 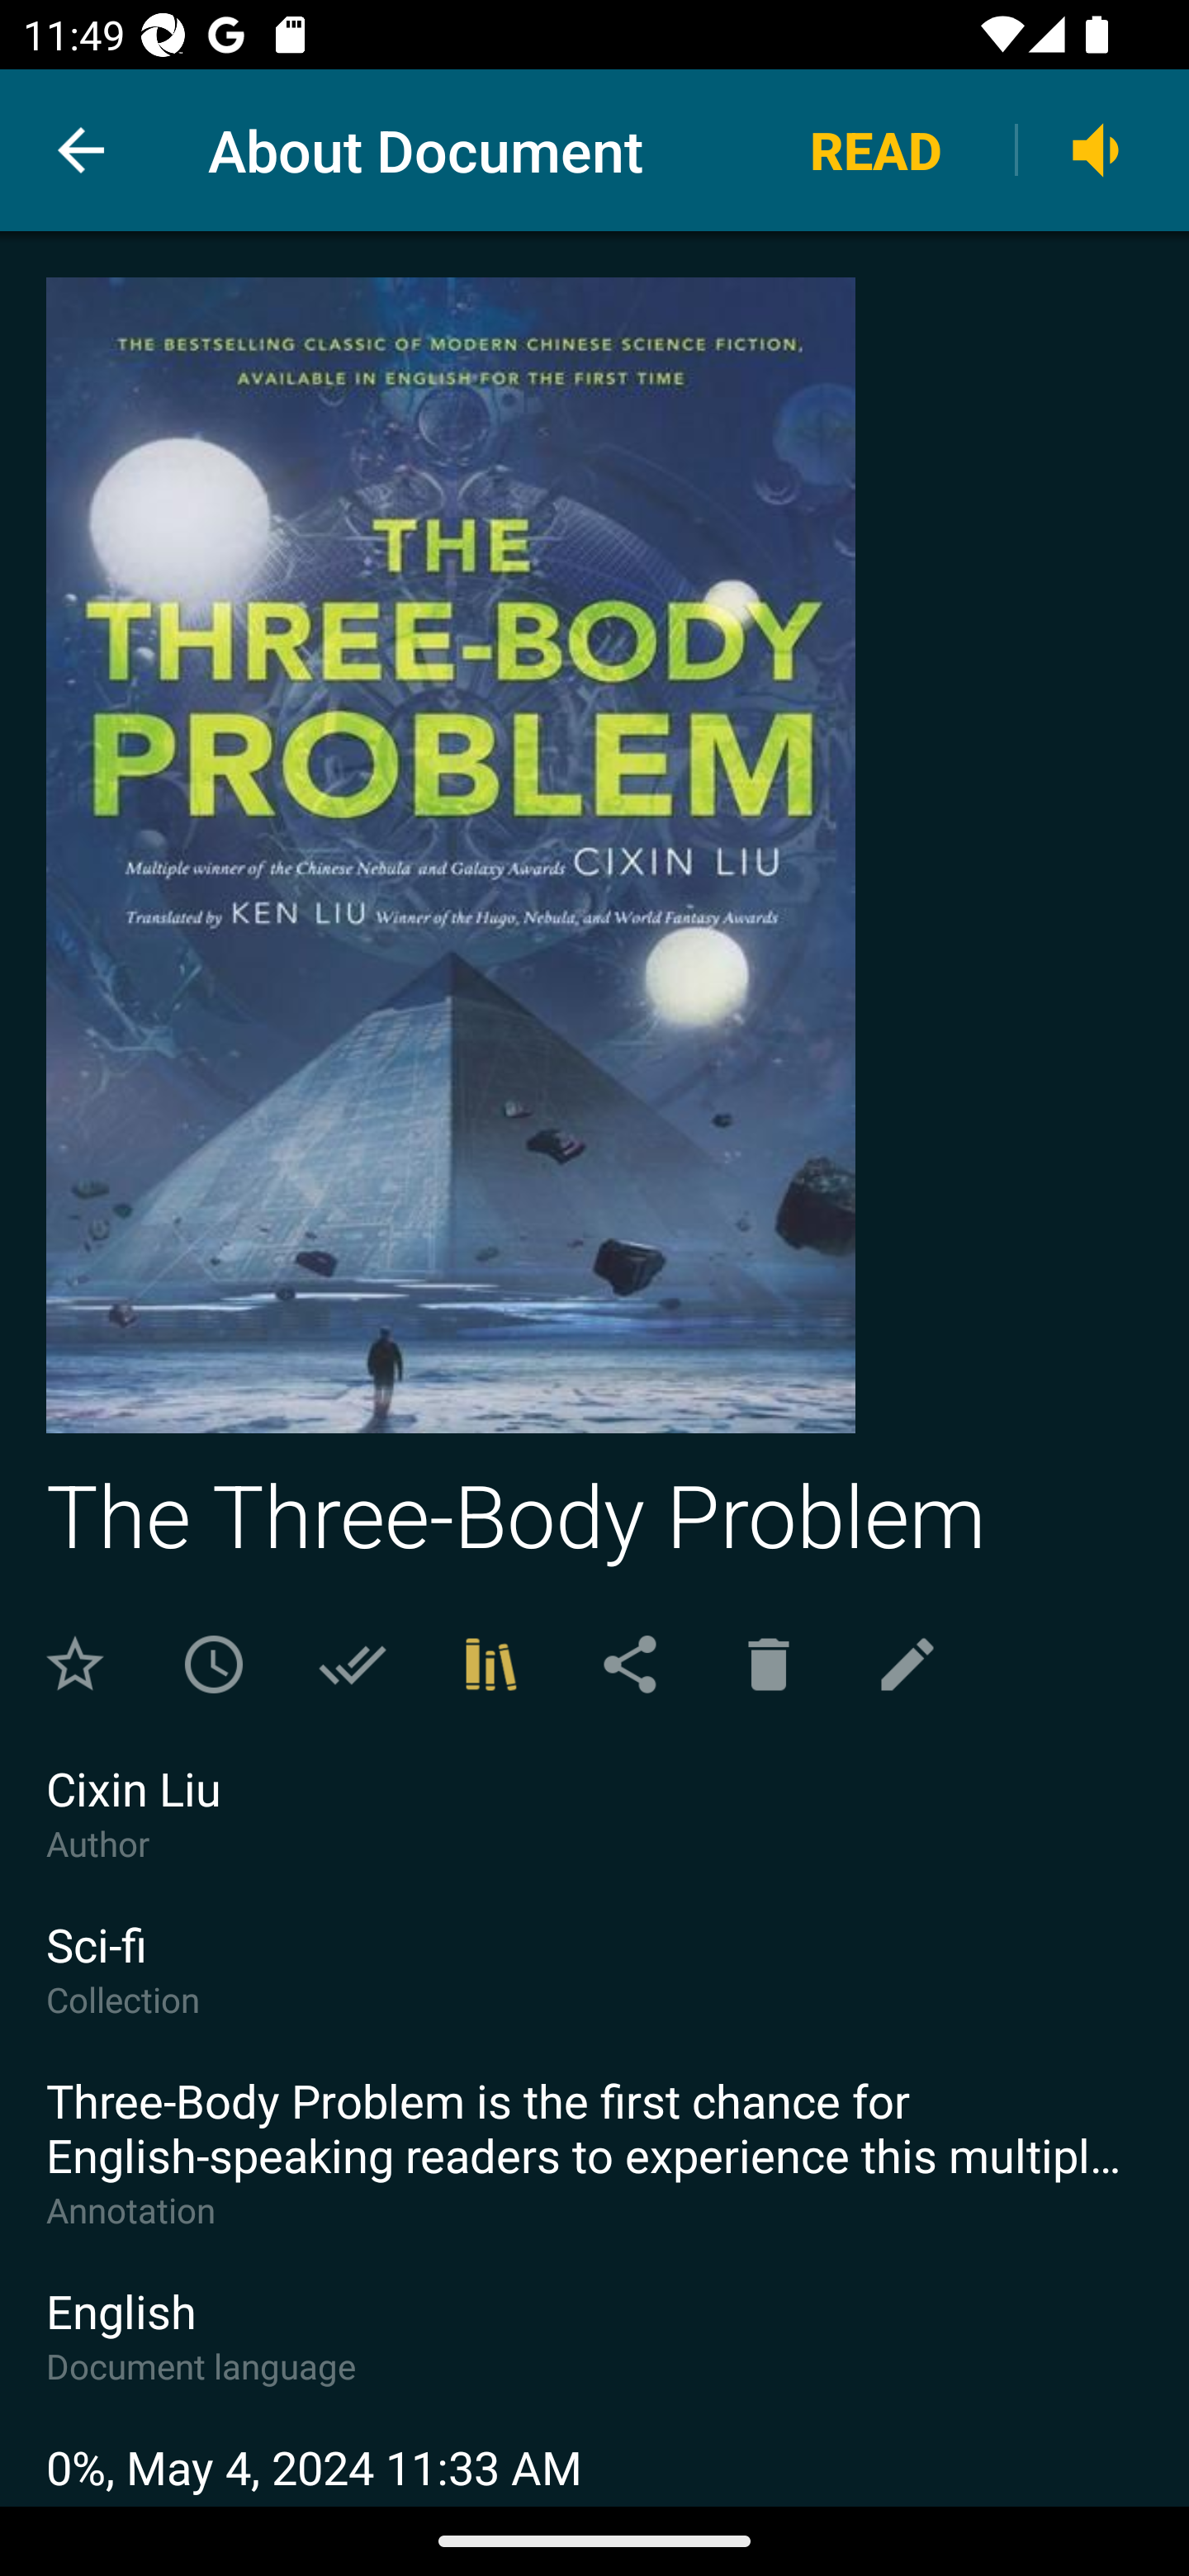 What do you see at coordinates (768, 1664) in the screenshot?
I see `Move to Trash` at bounding box center [768, 1664].